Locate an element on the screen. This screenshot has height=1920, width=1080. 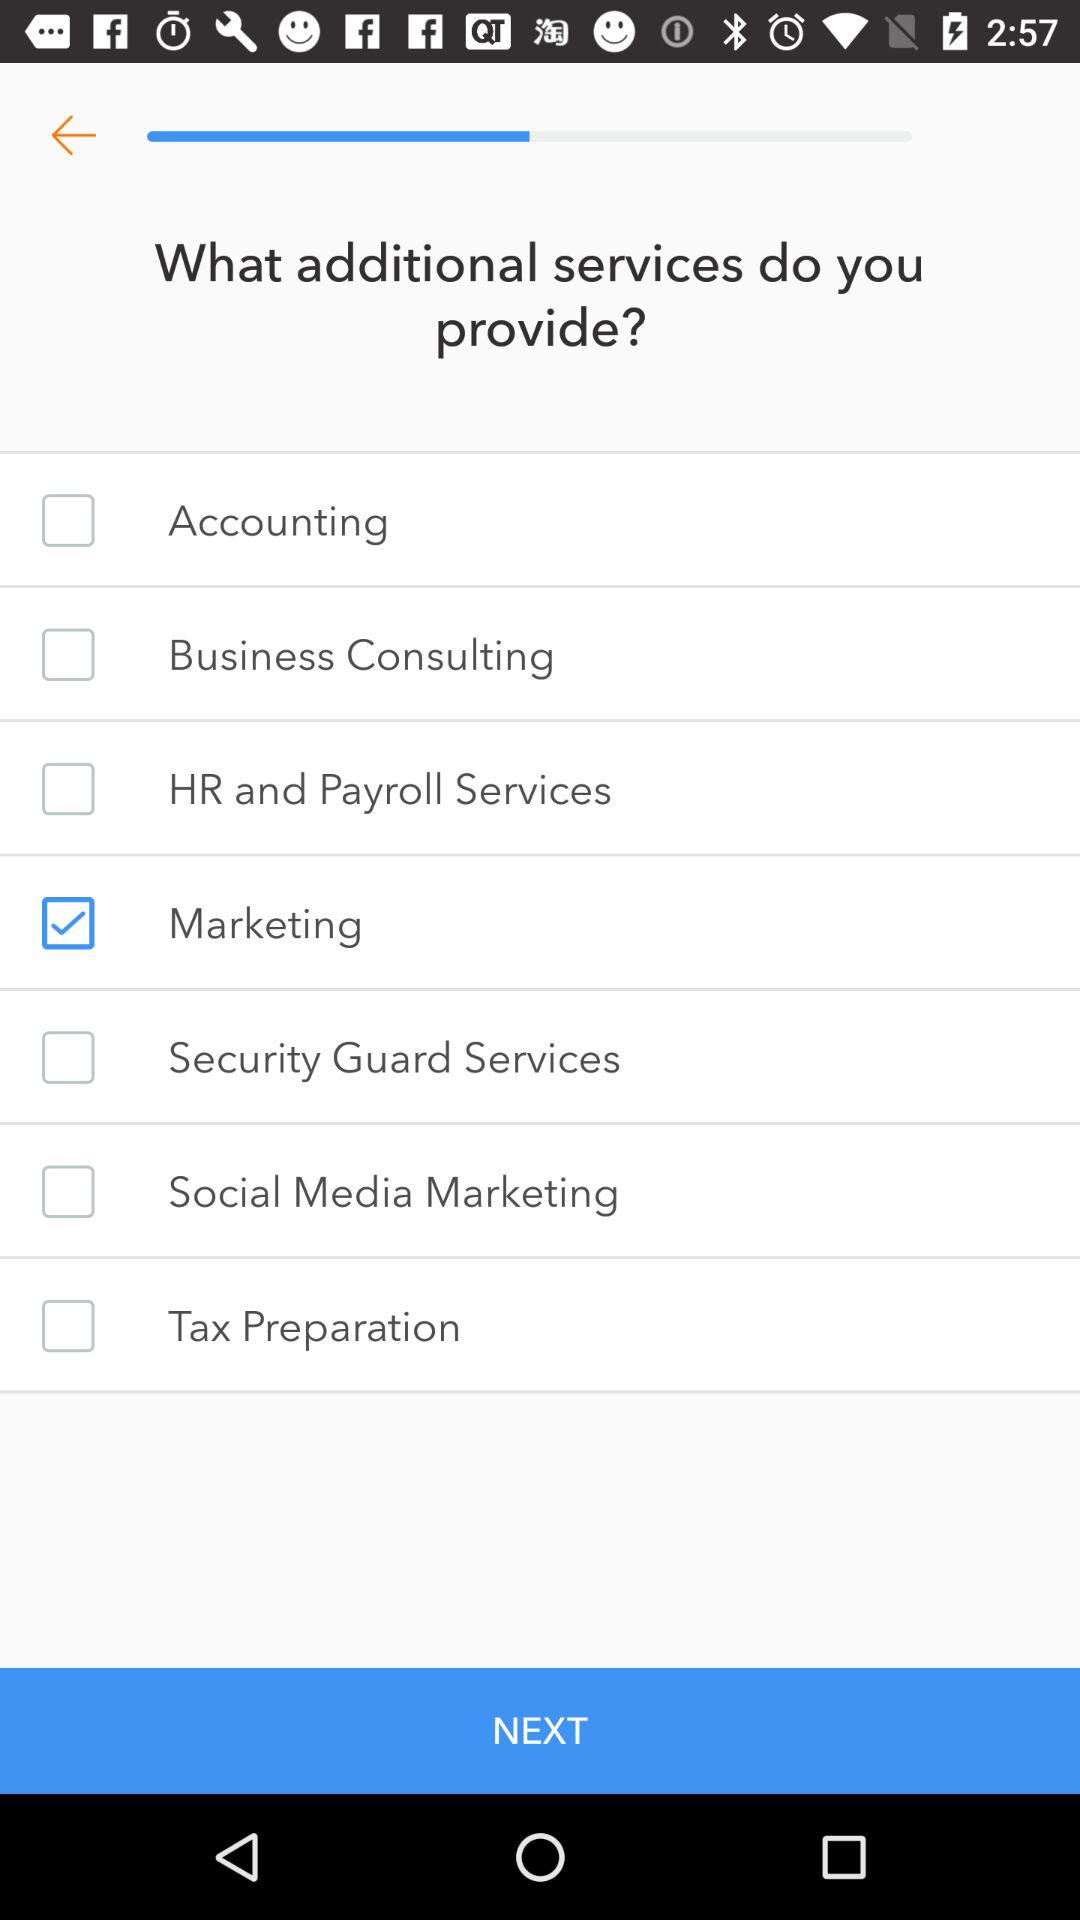
go back is located at coordinates (74, 136).